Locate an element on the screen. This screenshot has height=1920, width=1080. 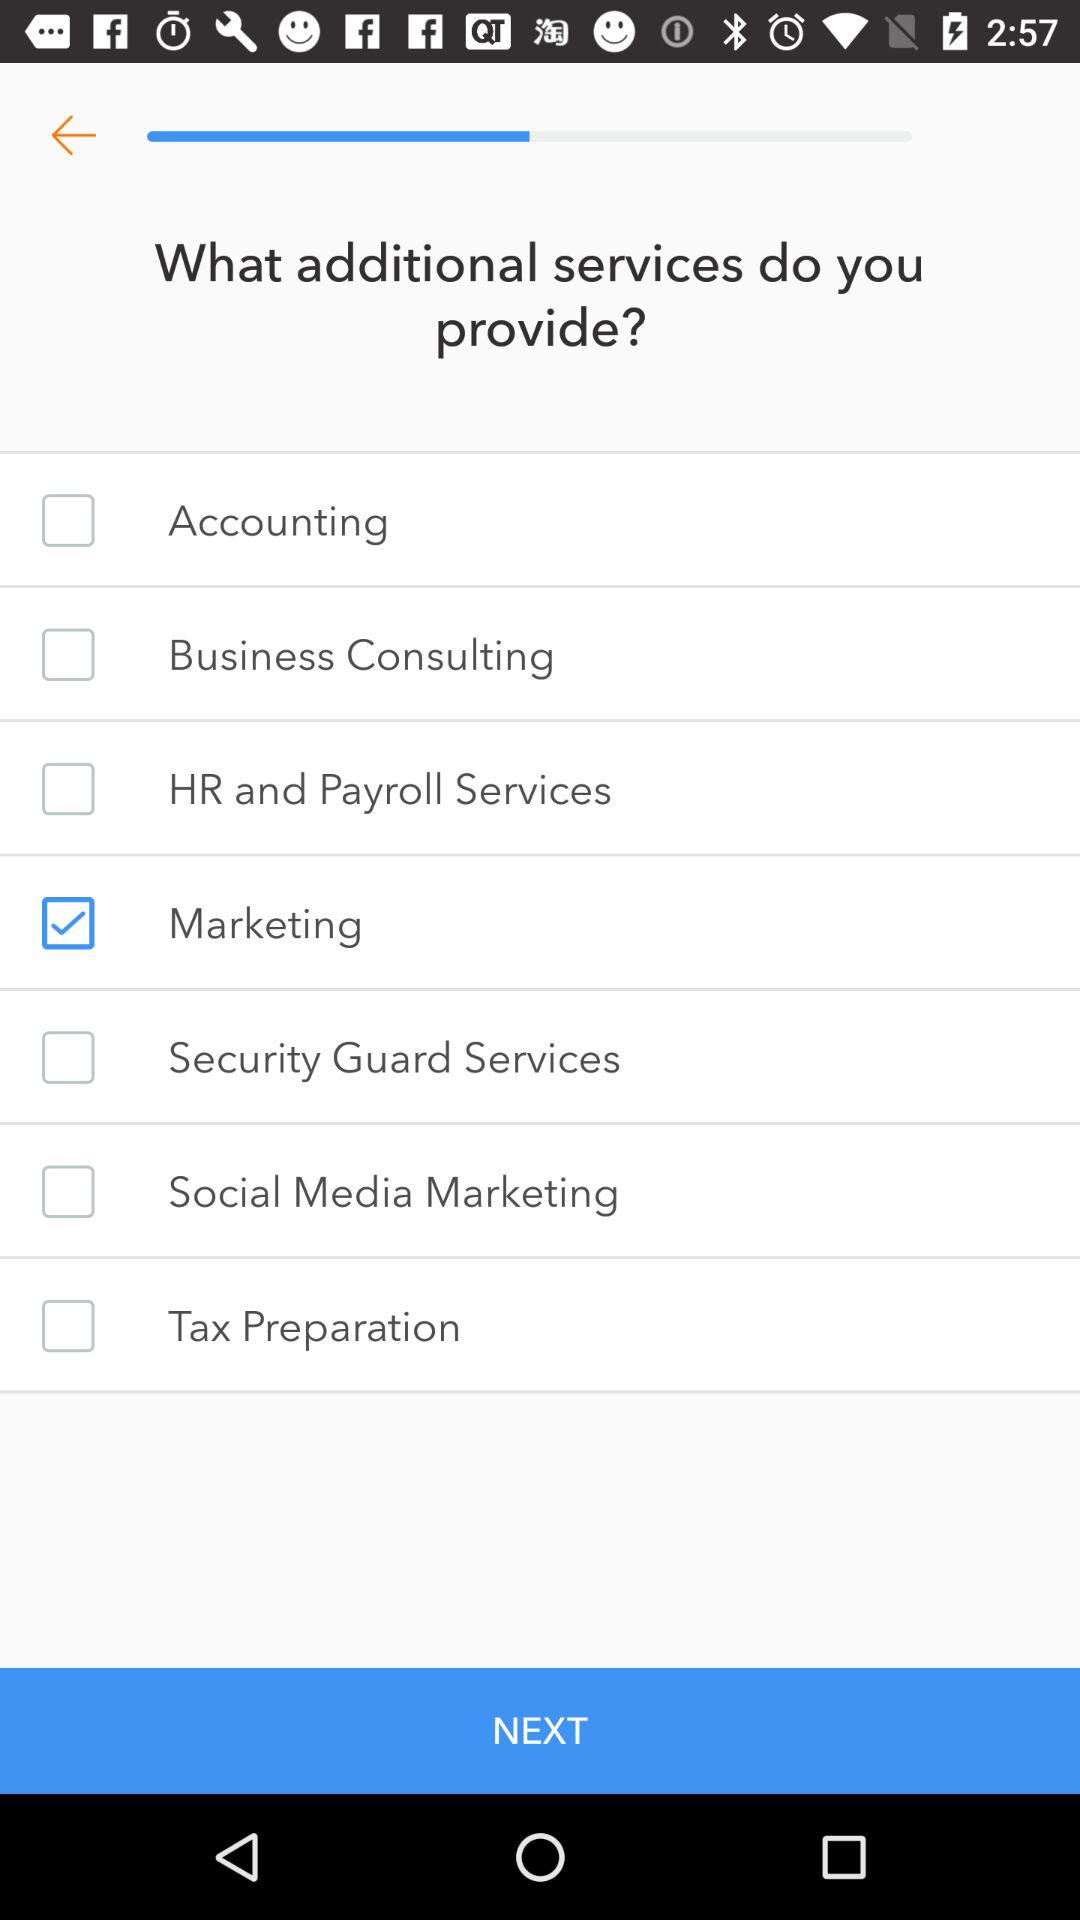
go back is located at coordinates (74, 136).